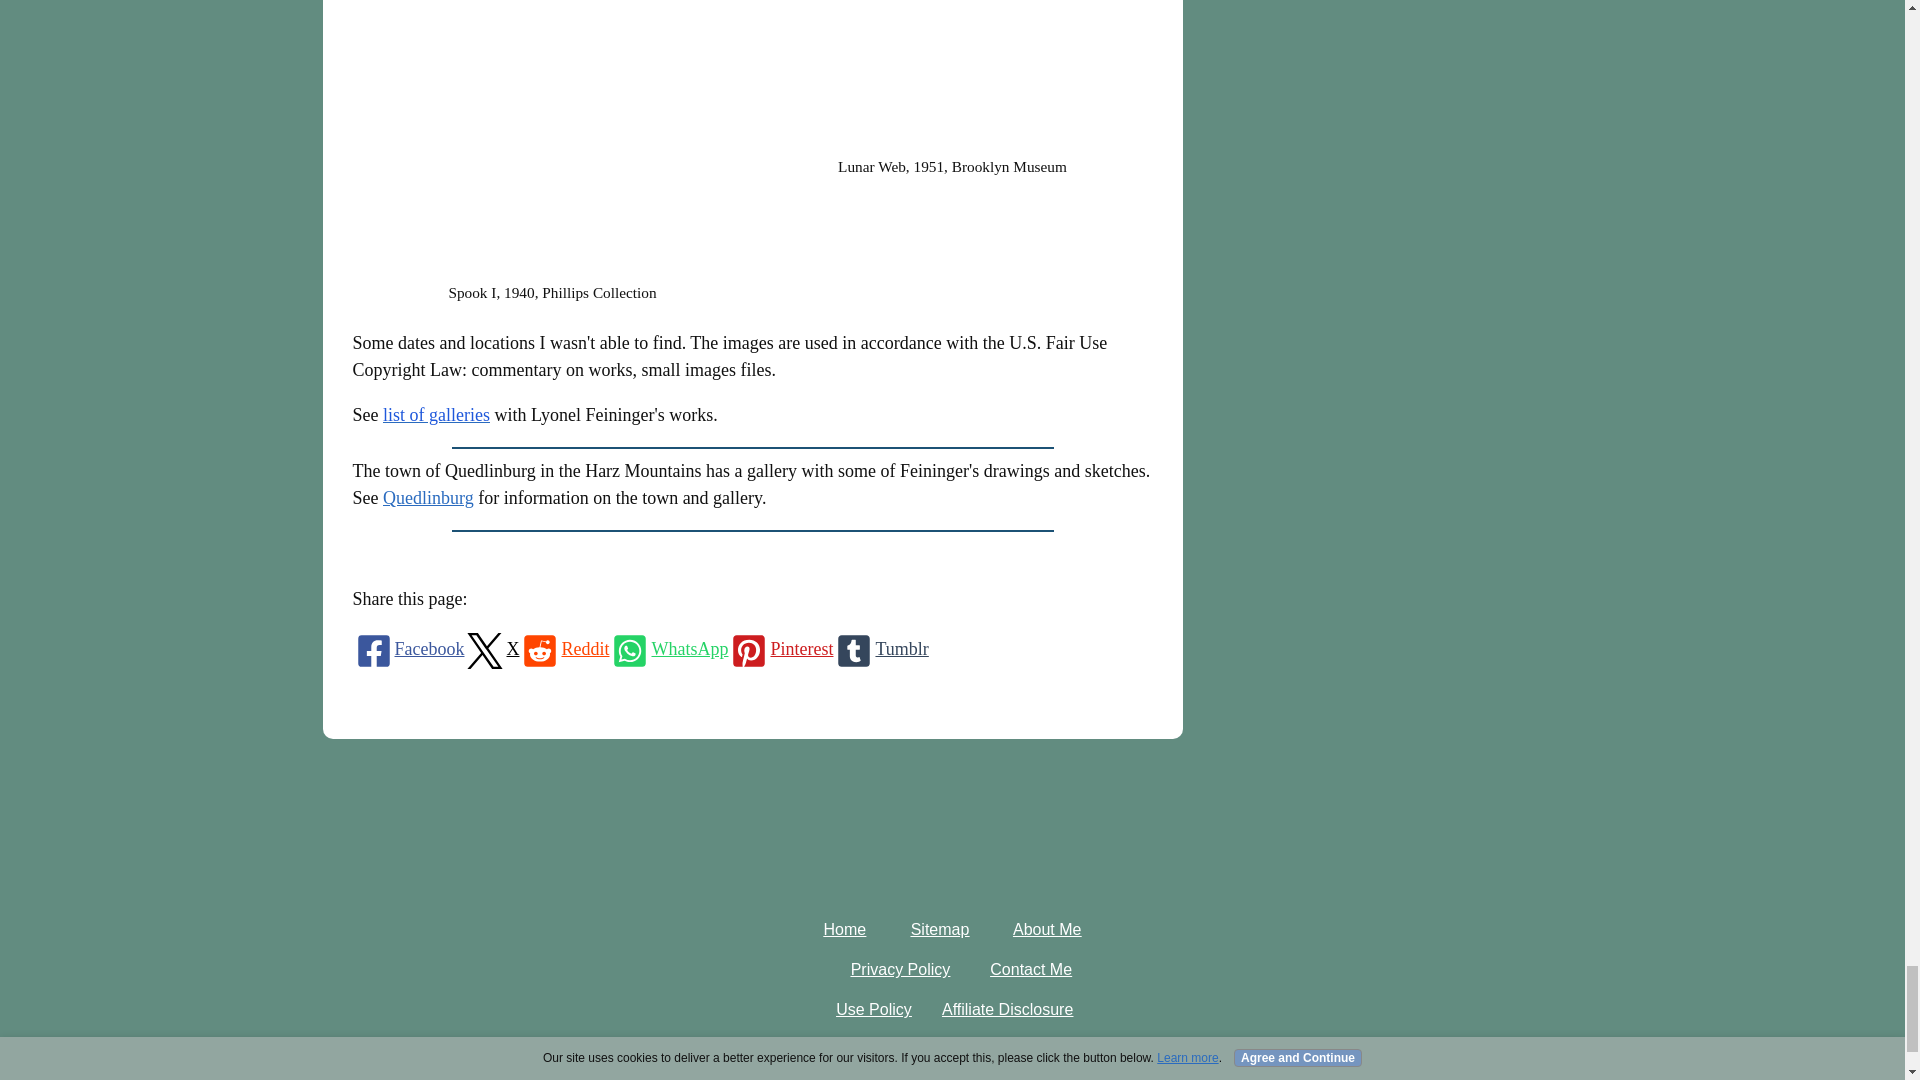 Image resolution: width=1920 pixels, height=1080 pixels. What do you see at coordinates (491, 649) in the screenshot?
I see `X` at bounding box center [491, 649].